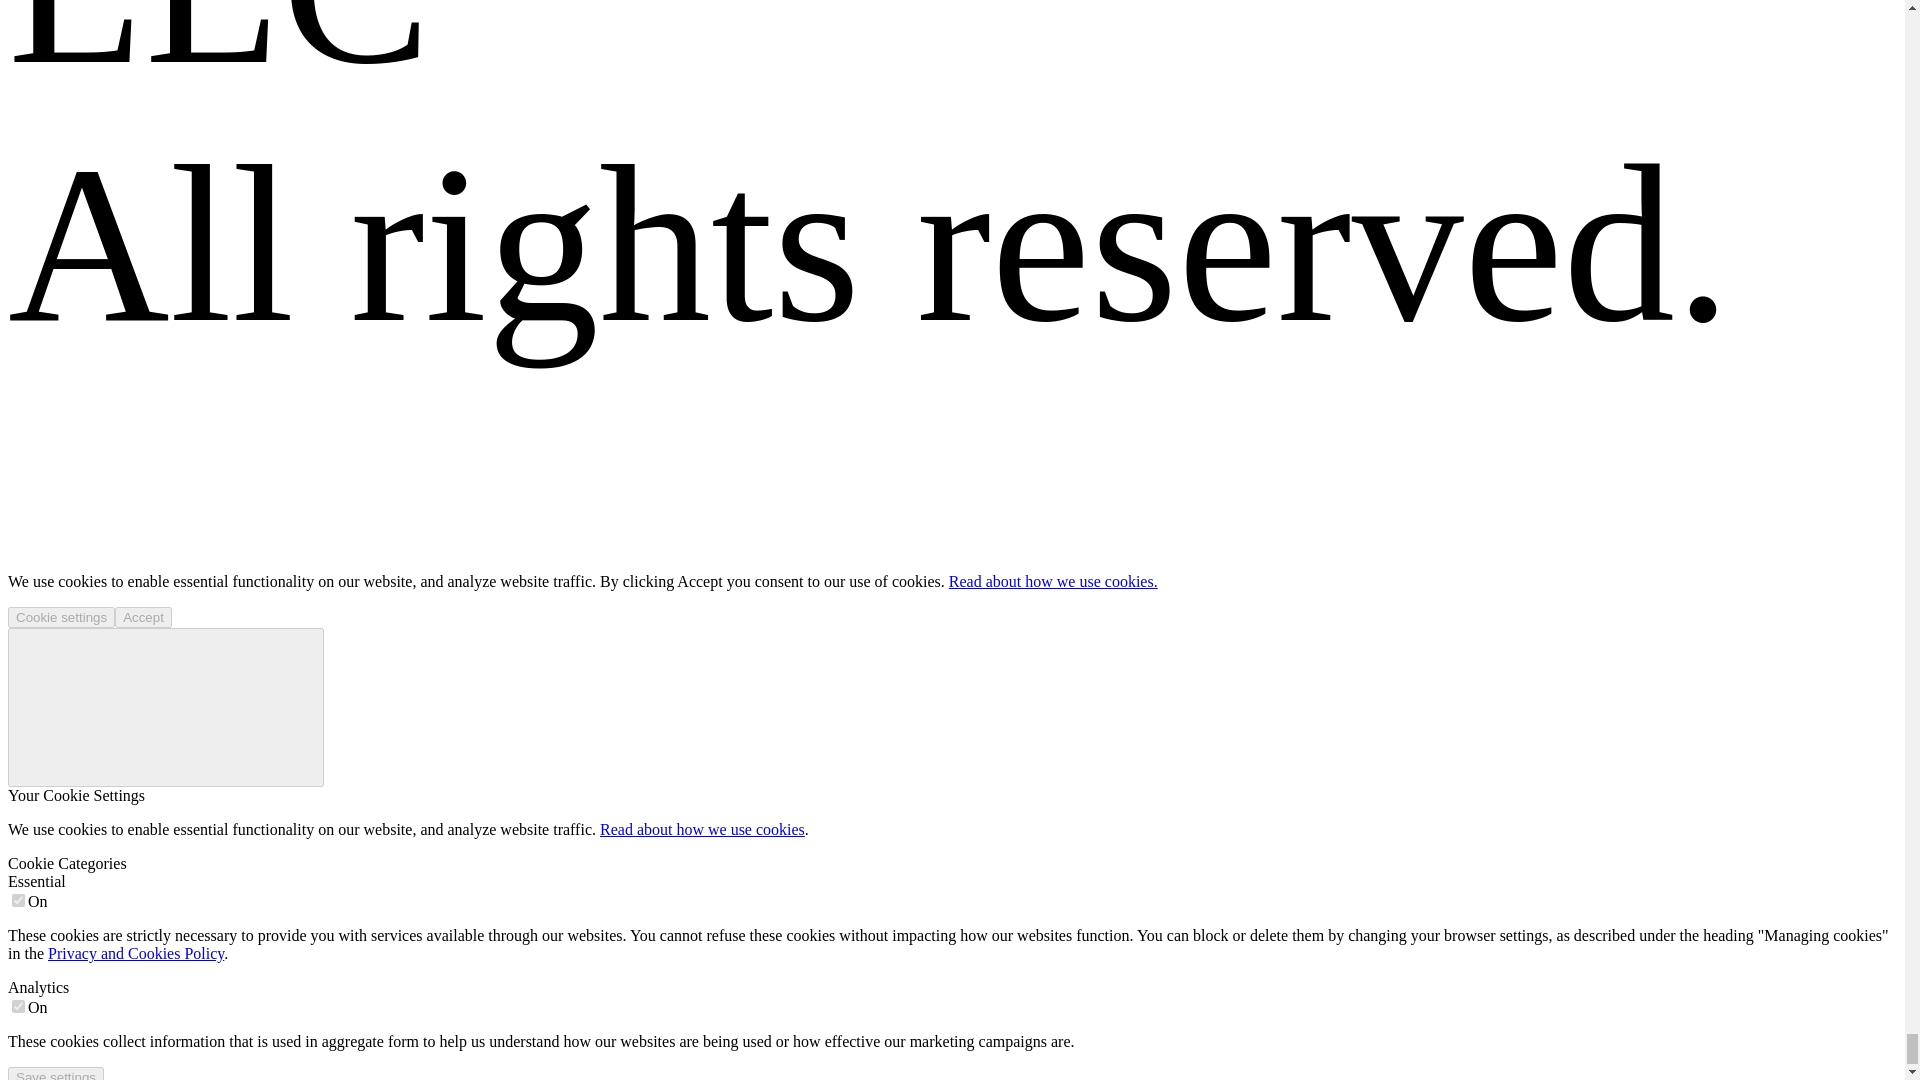 The height and width of the screenshot is (1080, 1920). I want to click on Cookie settings, so click(61, 616).